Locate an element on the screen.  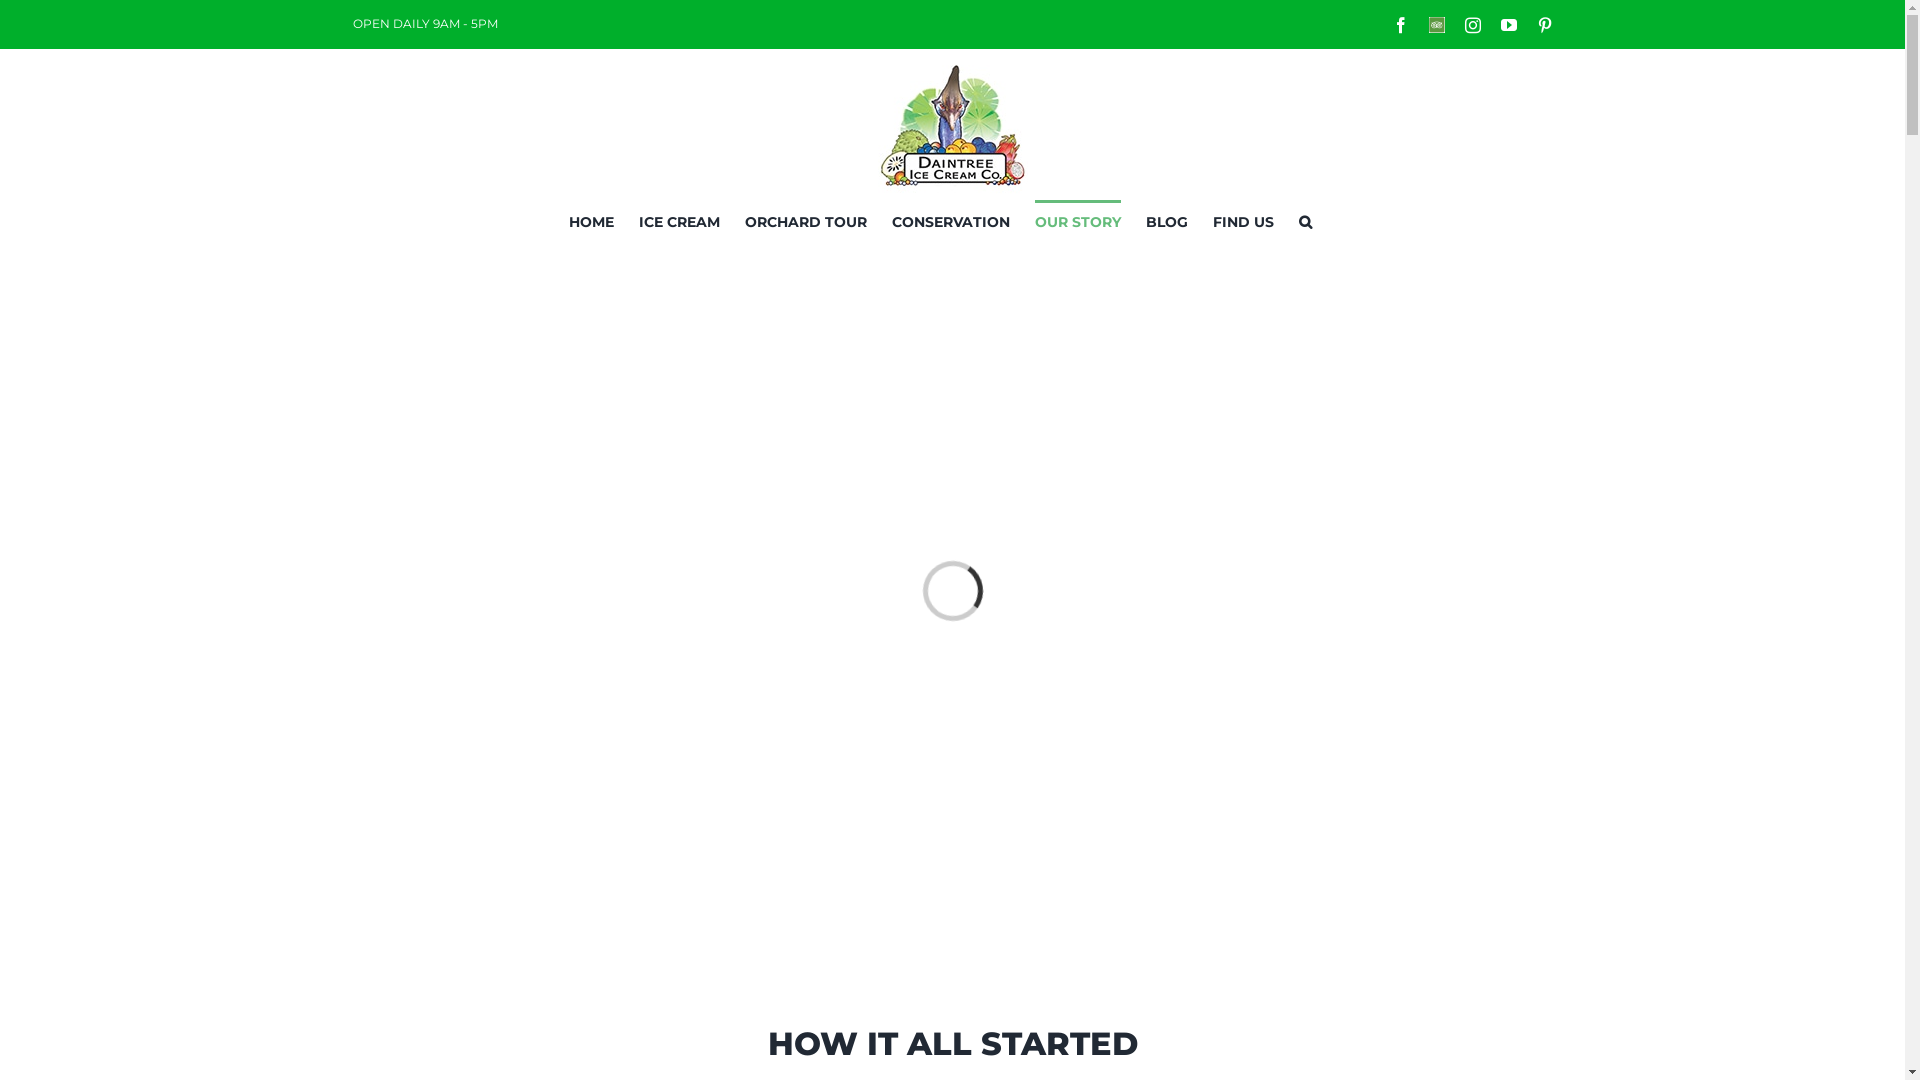
HOME is located at coordinates (590, 220).